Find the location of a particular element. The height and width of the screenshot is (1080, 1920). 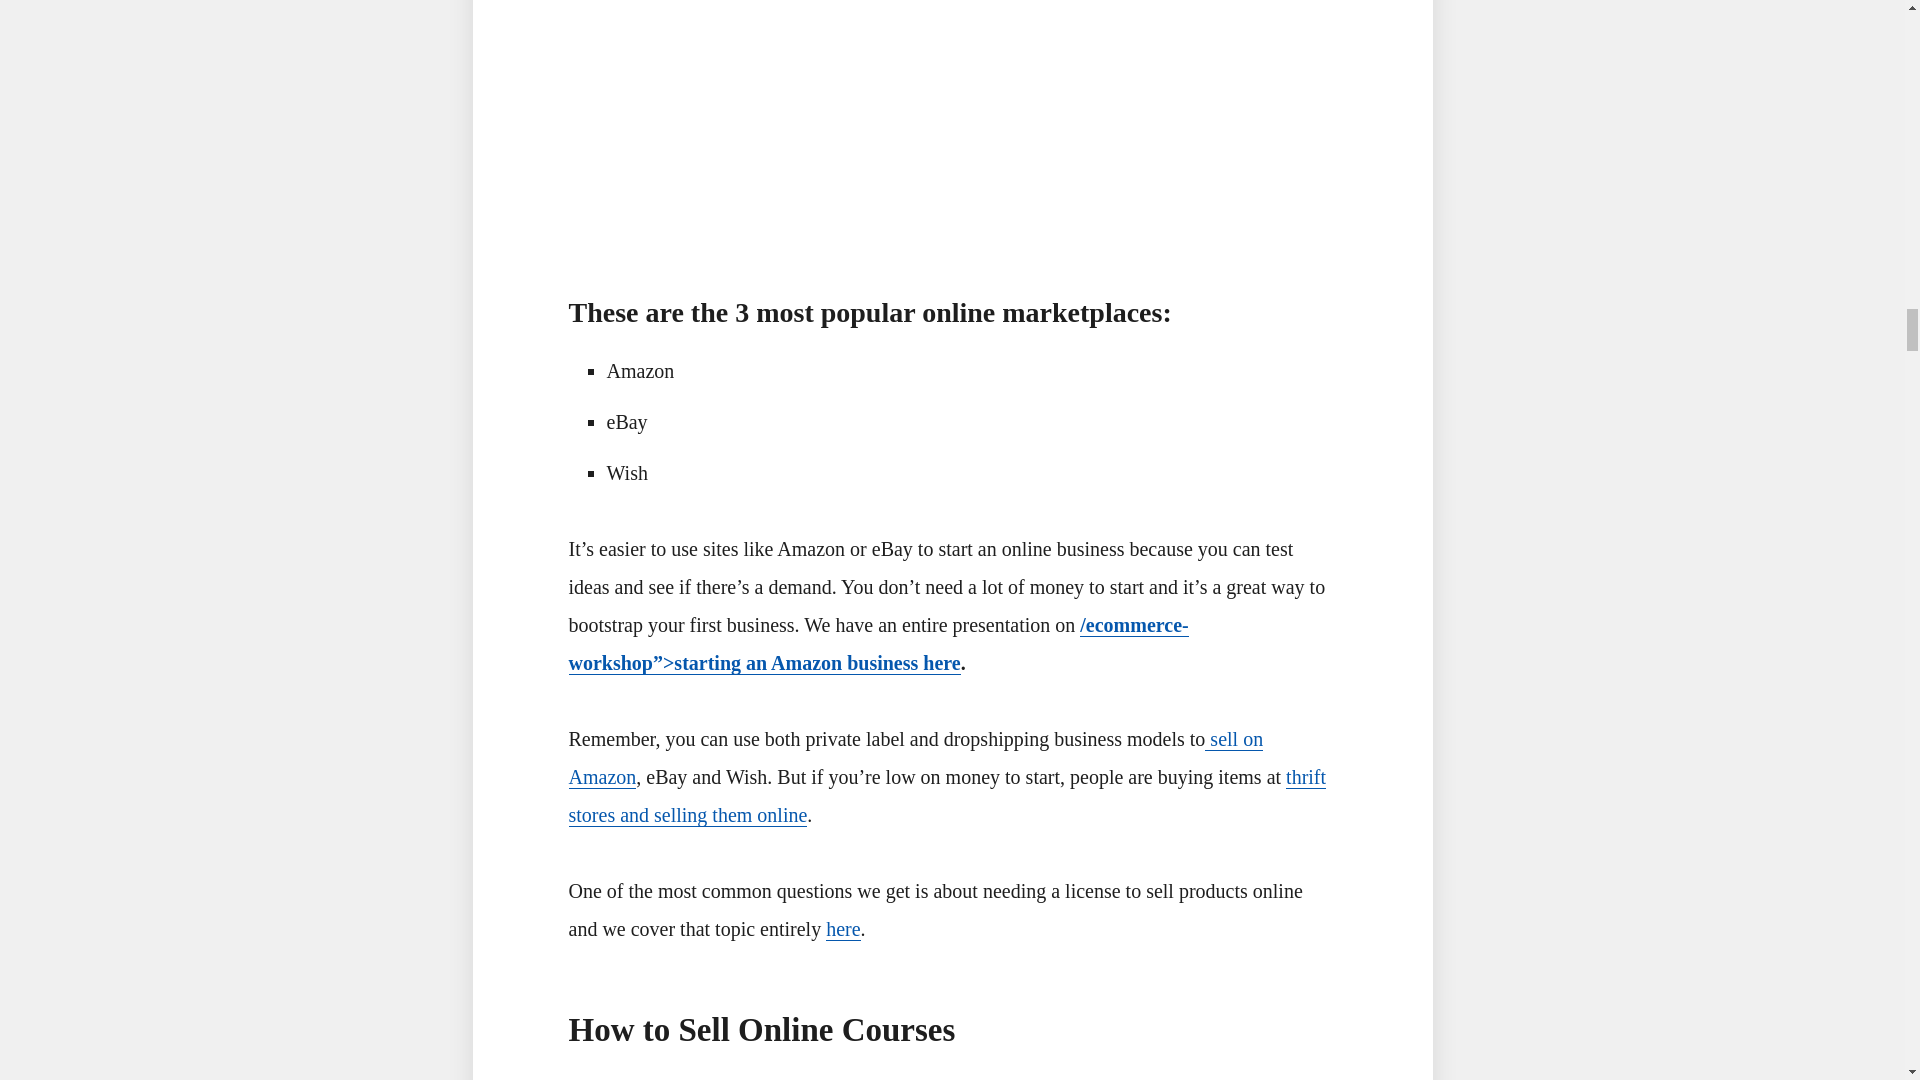

thrift stores and selling them online is located at coordinates (947, 796).